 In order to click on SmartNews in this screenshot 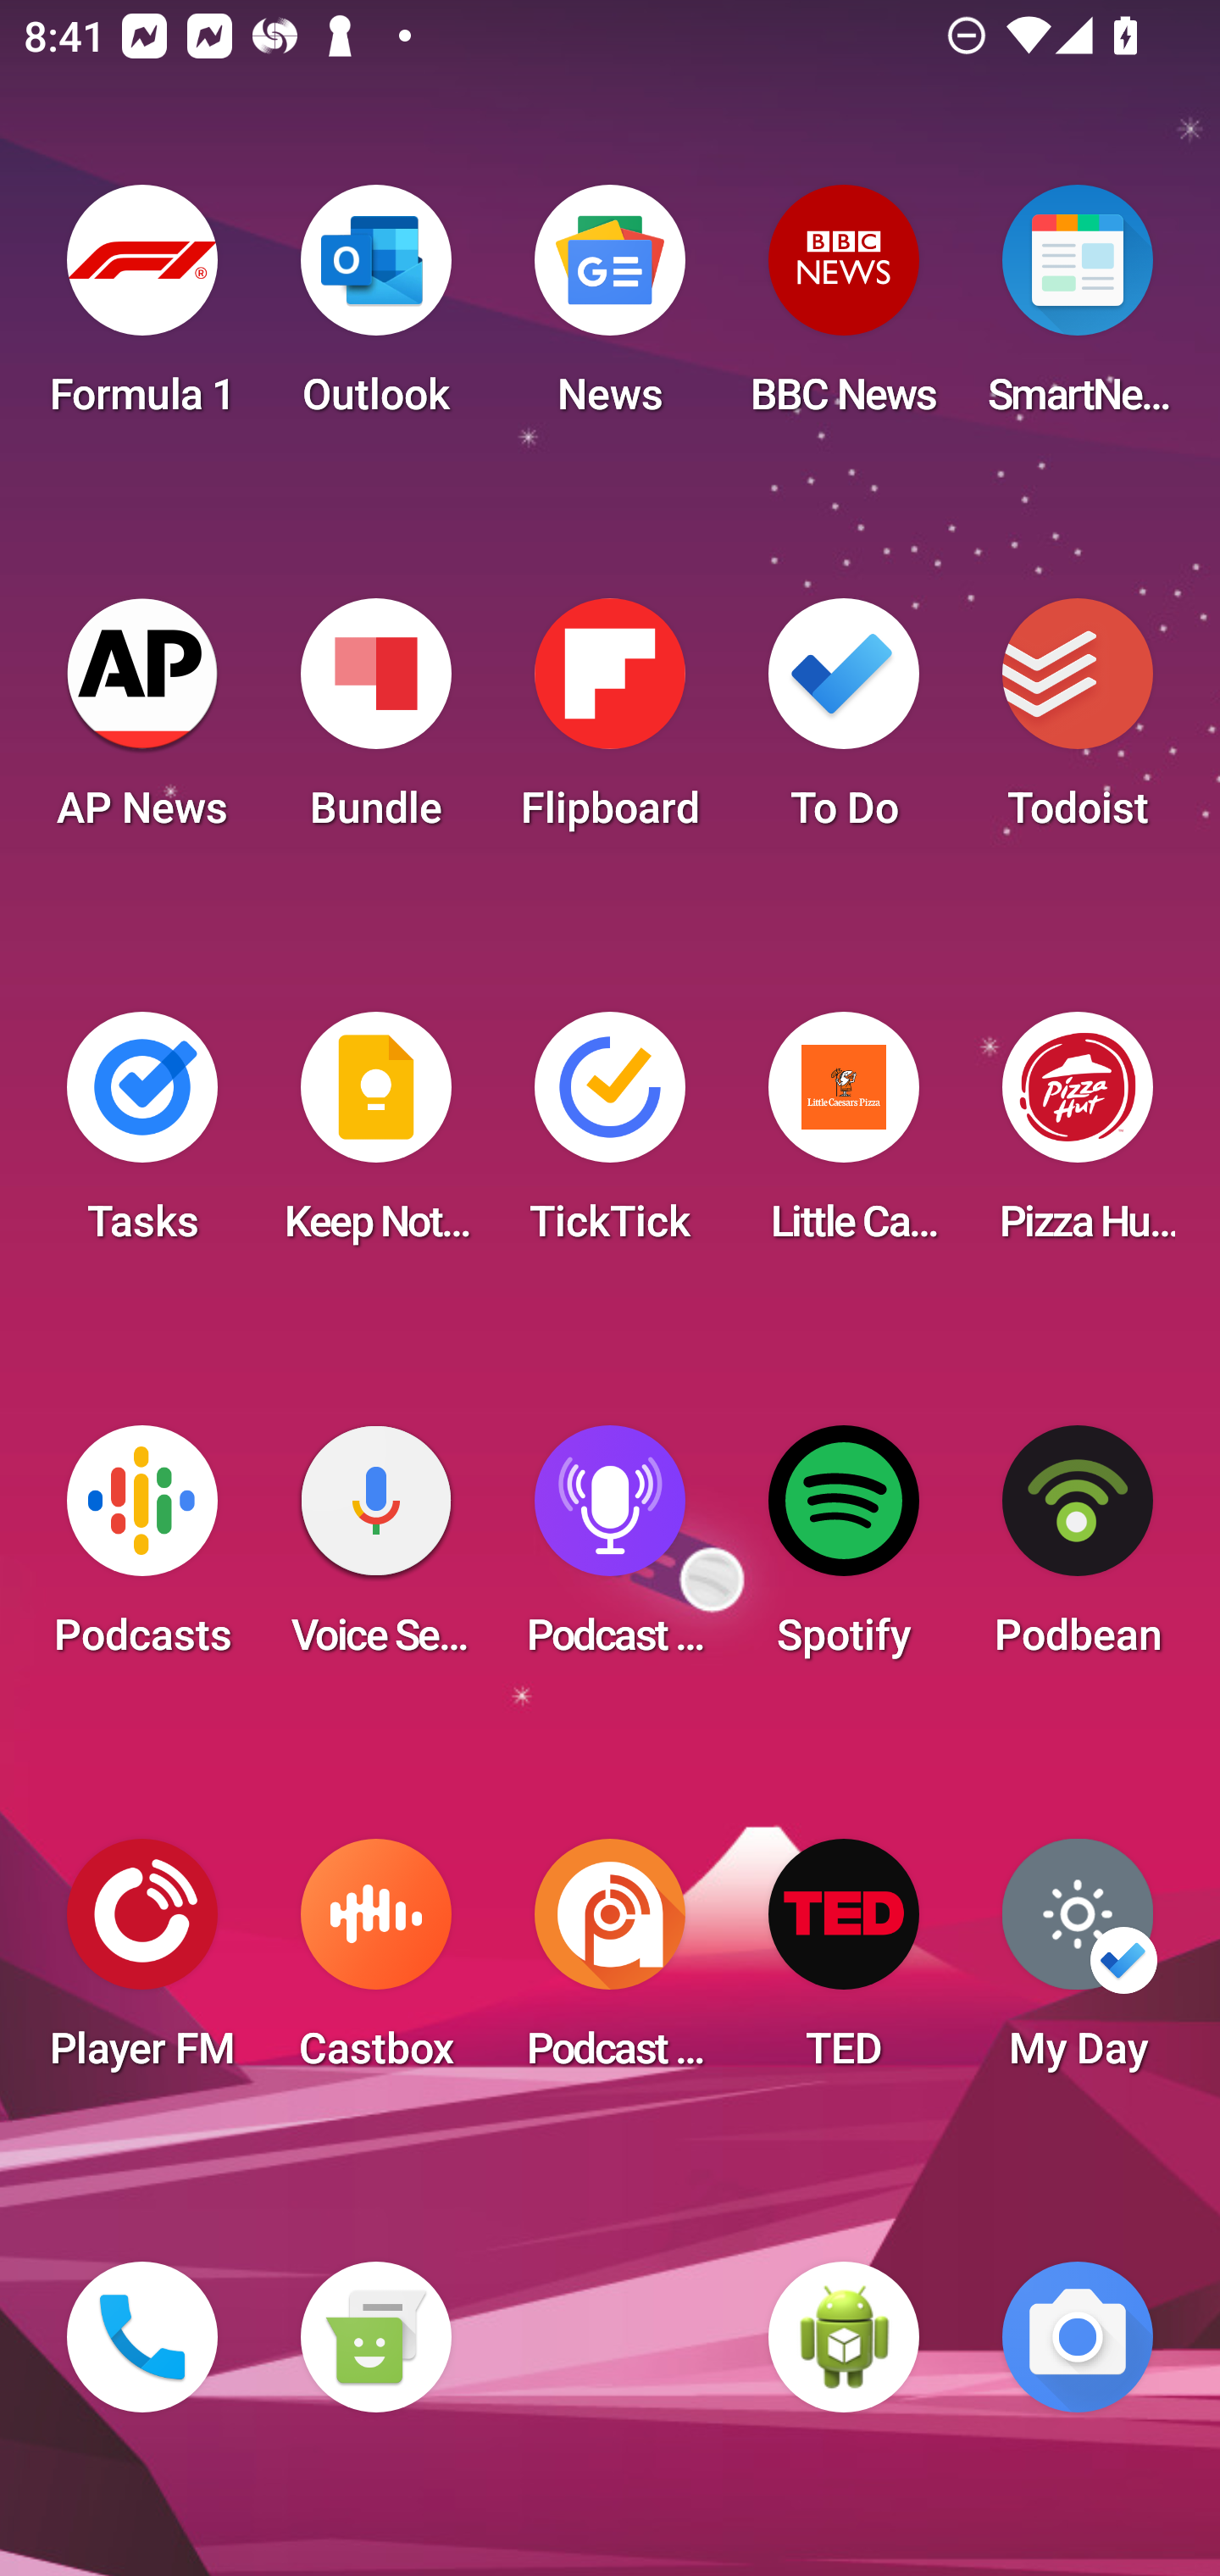, I will do `click(1078, 310)`.